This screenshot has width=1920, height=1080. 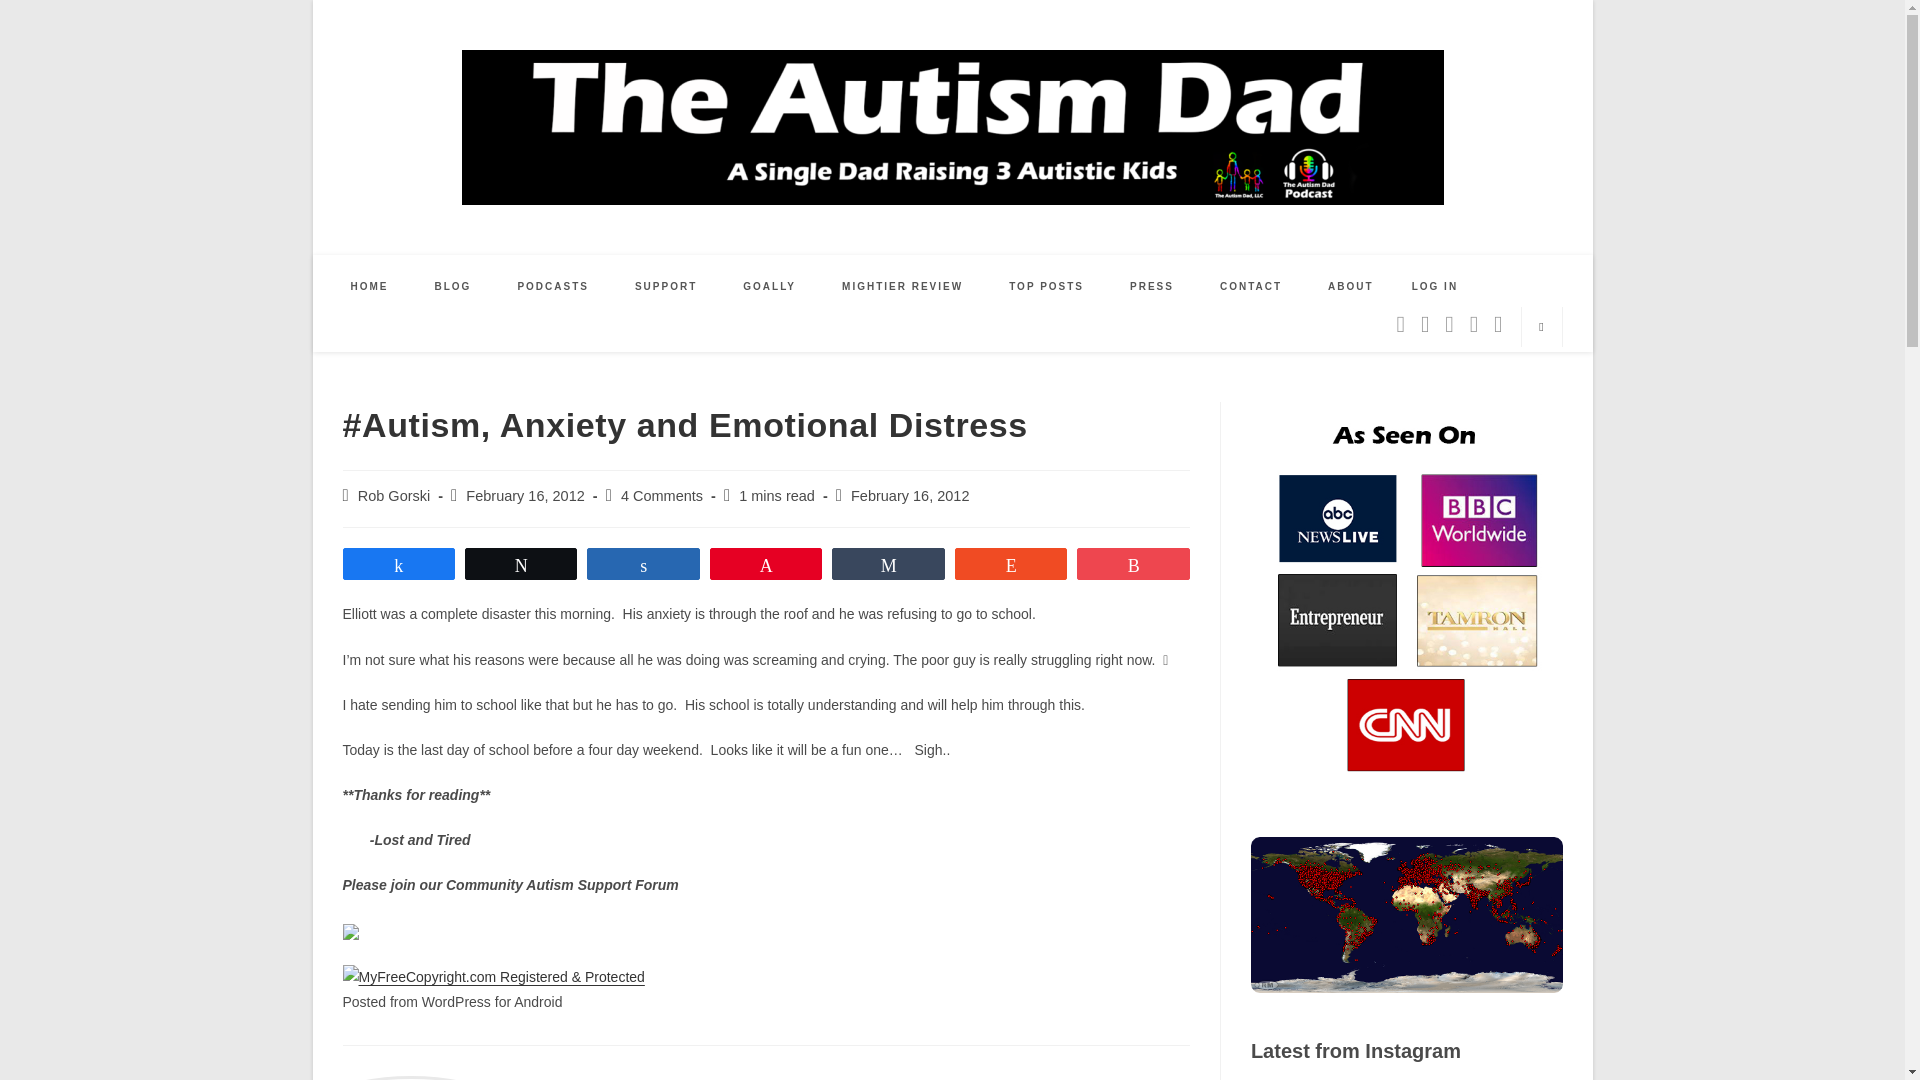 I want to click on PRESS, so click(x=1152, y=286).